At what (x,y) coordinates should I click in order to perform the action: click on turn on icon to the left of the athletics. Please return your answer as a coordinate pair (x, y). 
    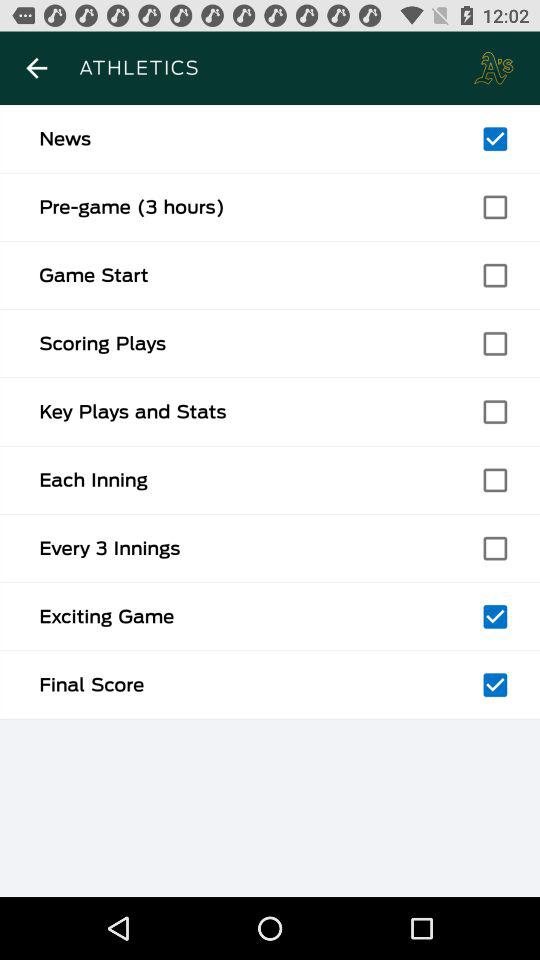
    Looking at the image, I should click on (36, 68).